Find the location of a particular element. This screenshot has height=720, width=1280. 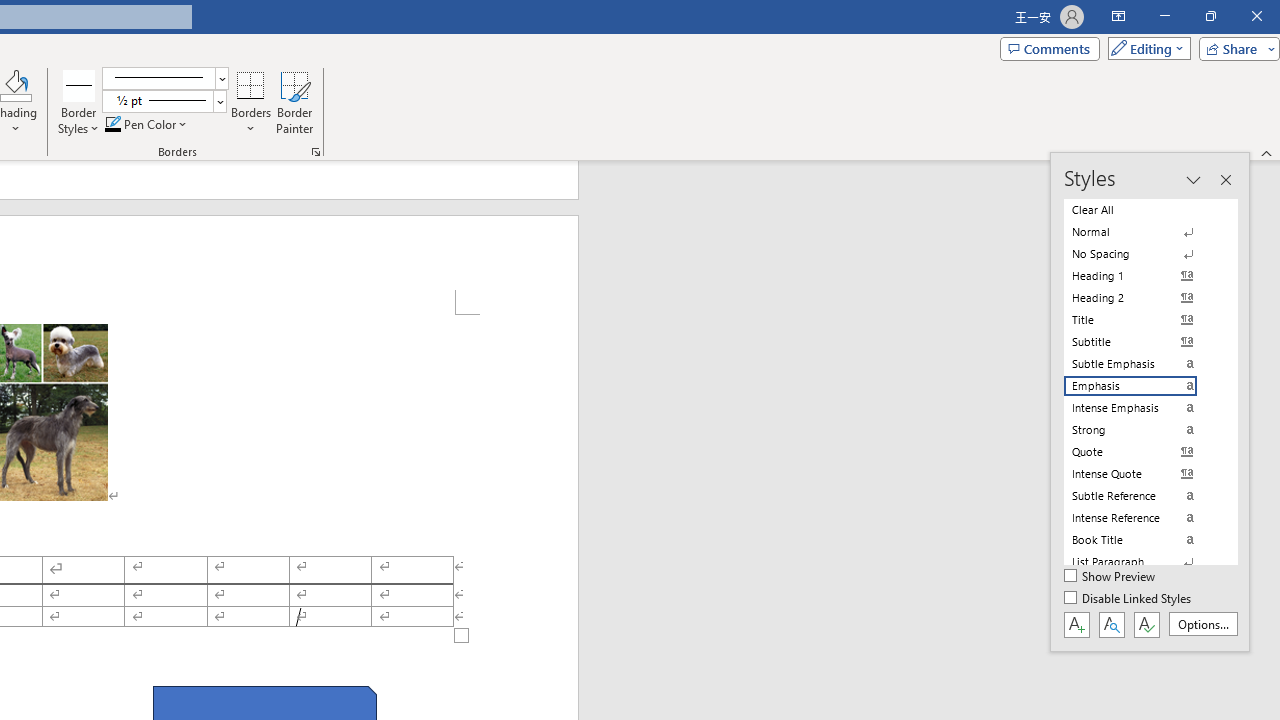

Normal is located at coordinates (1142, 232).